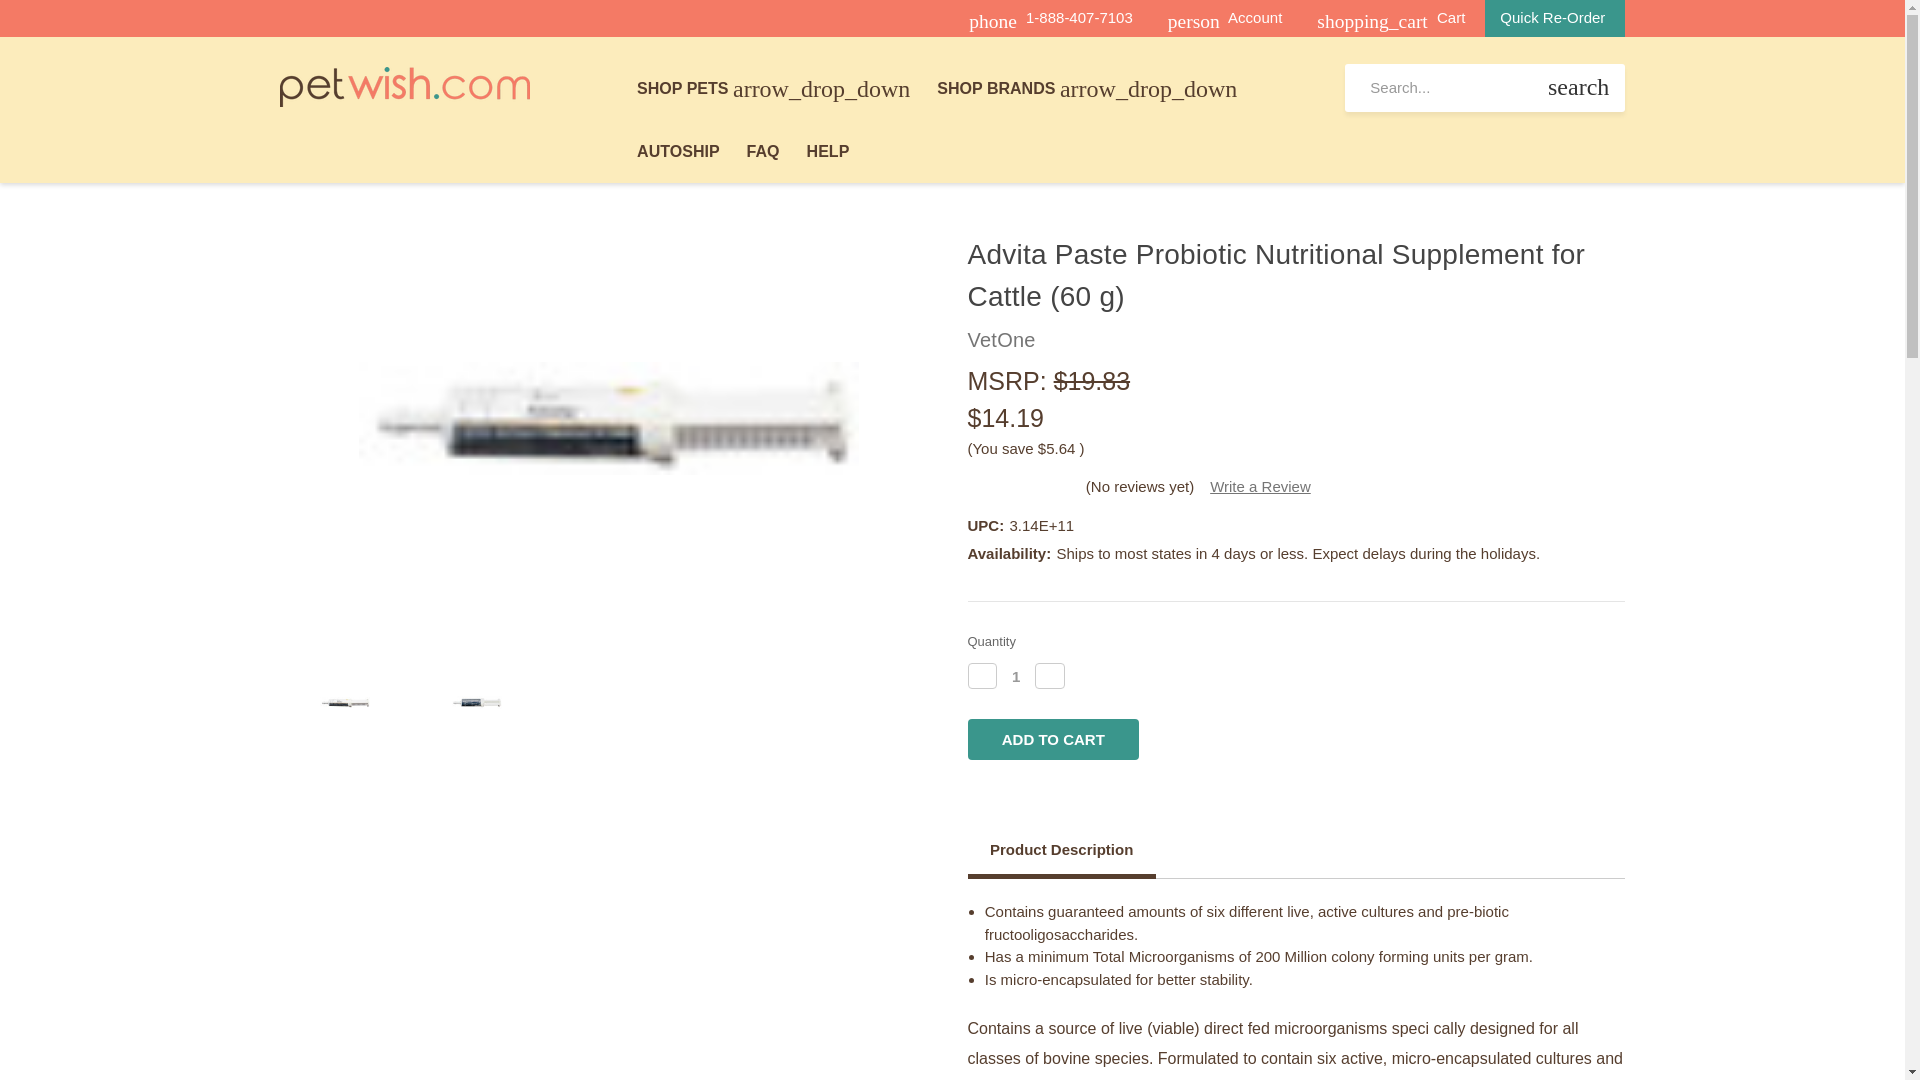 This screenshot has width=1920, height=1080. What do you see at coordinates (404, 85) in the screenshot?
I see `Pet Wish Pros` at bounding box center [404, 85].